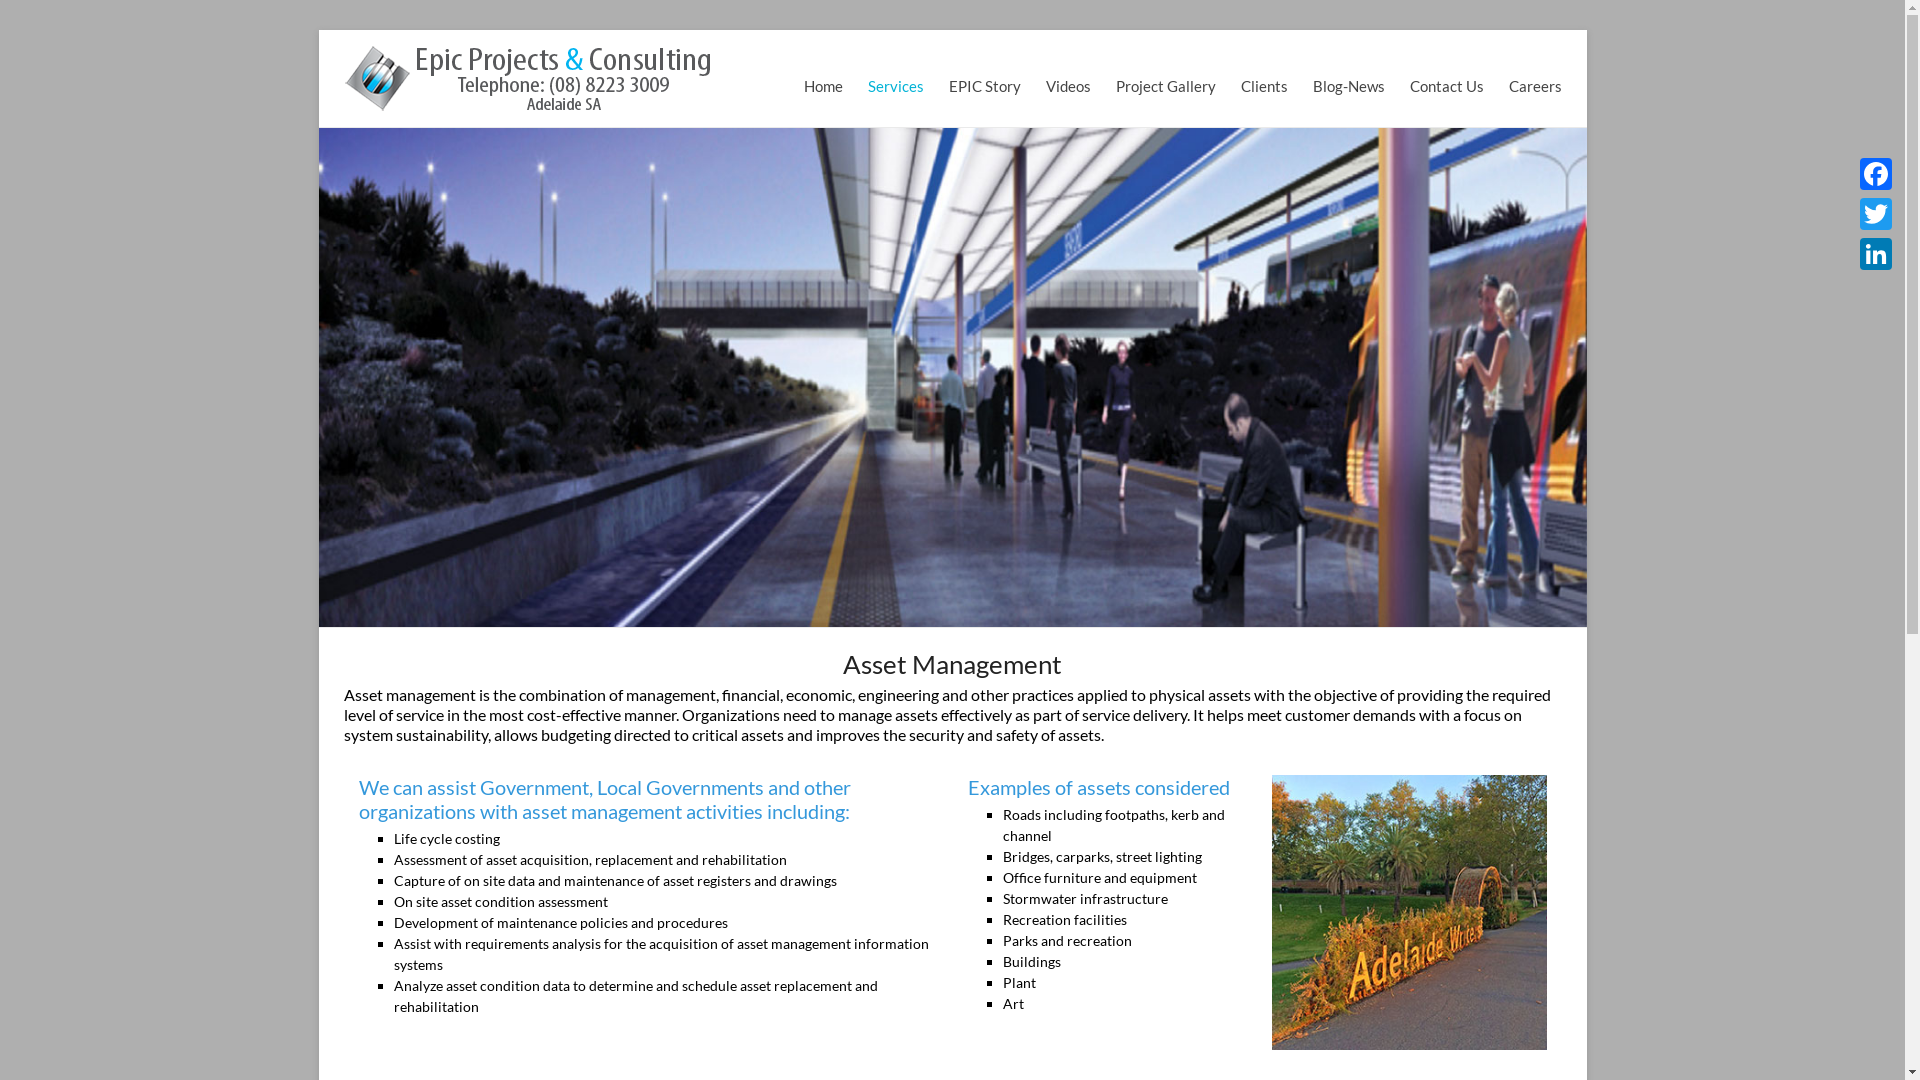  Describe the element at coordinates (1876, 254) in the screenshot. I see `LinkedIn` at that location.